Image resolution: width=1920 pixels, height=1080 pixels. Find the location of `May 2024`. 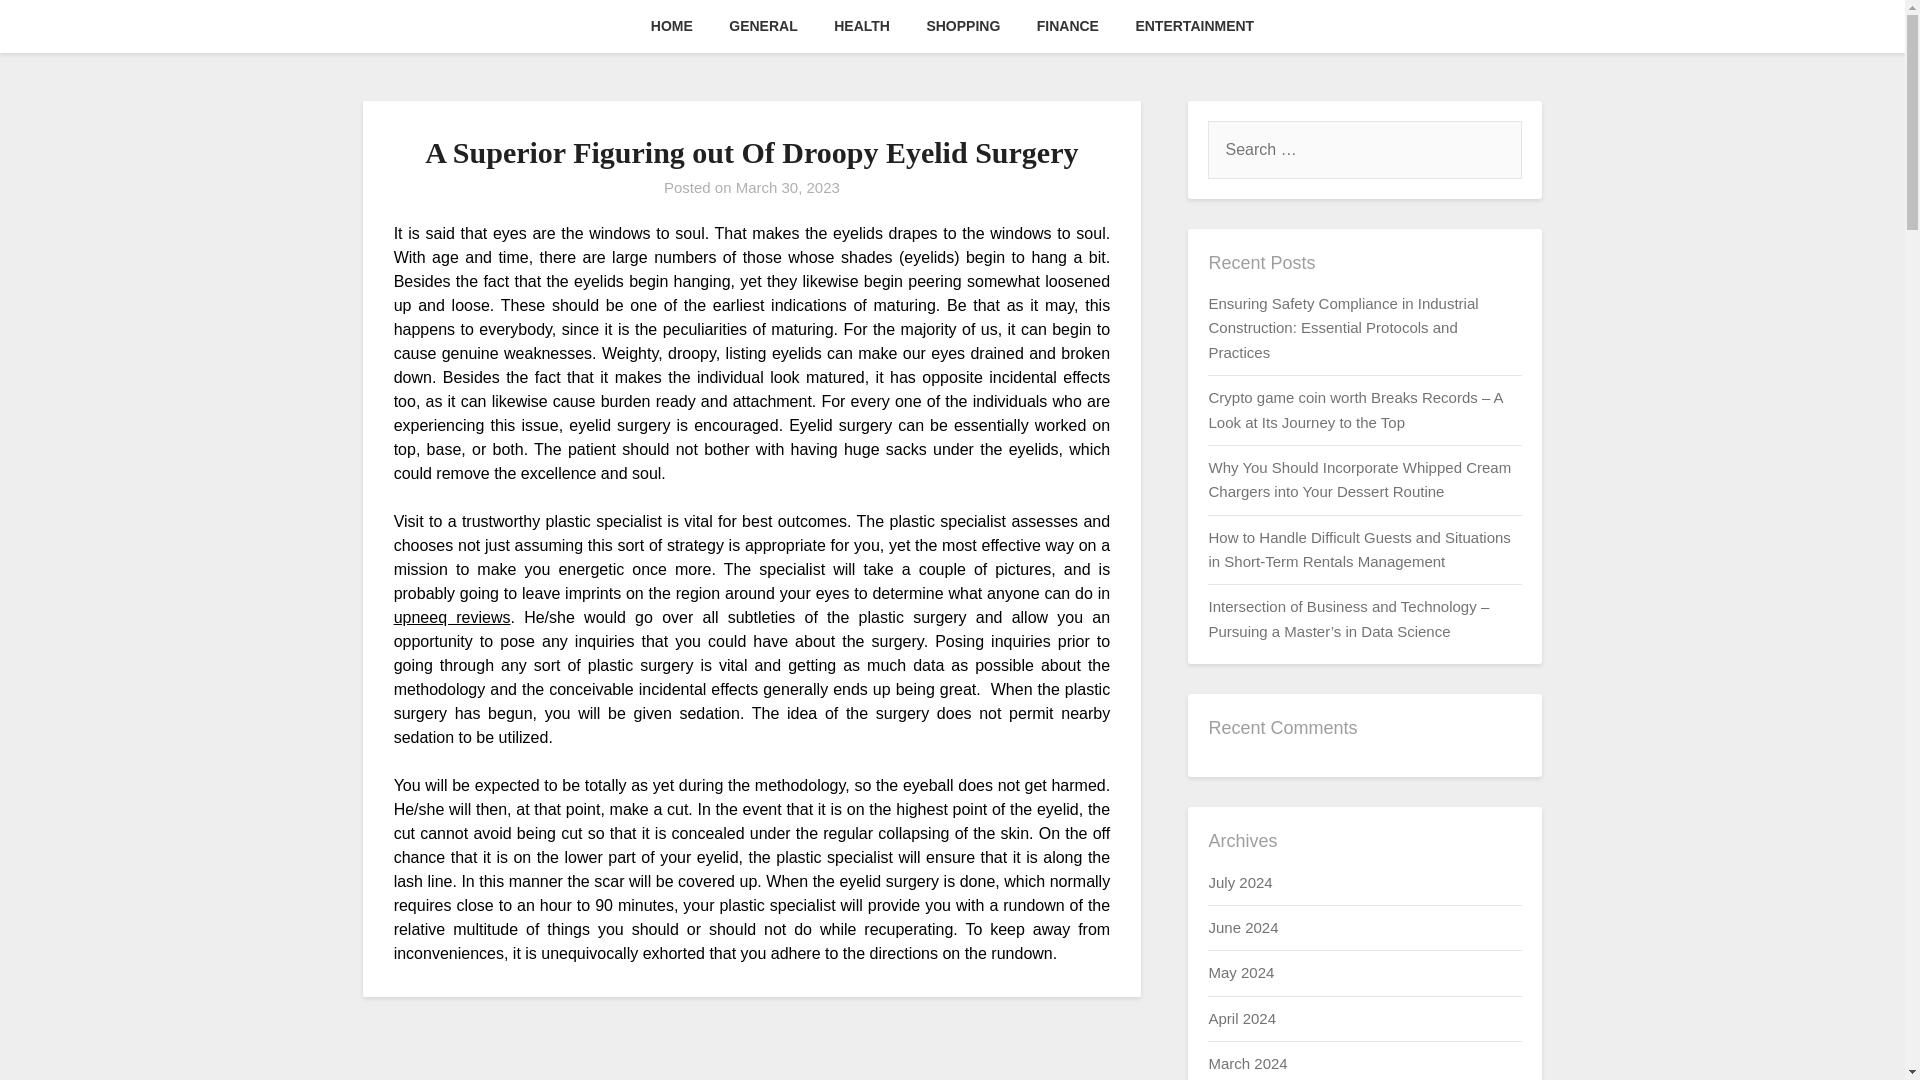

May 2024 is located at coordinates (1240, 972).